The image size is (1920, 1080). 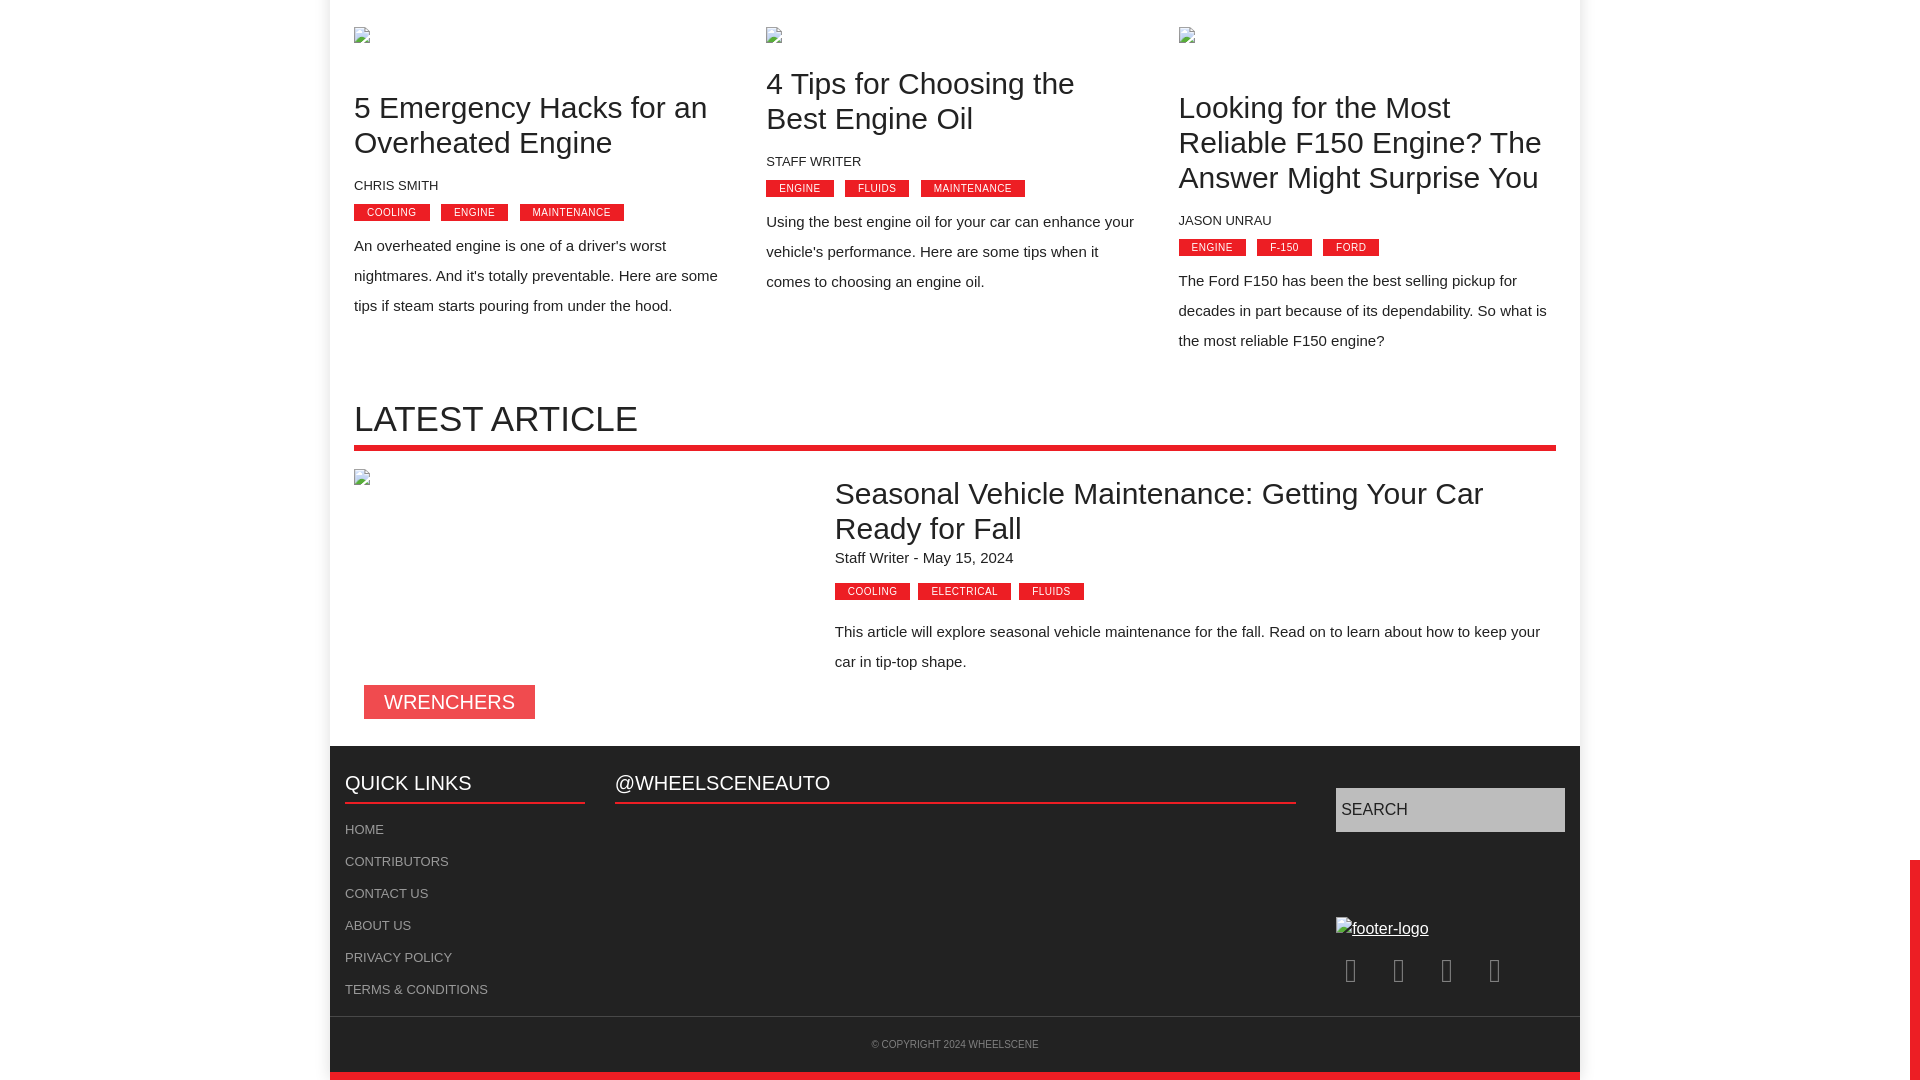 I want to click on seasonal vehicle maintenance, so click(x=582, y=599).